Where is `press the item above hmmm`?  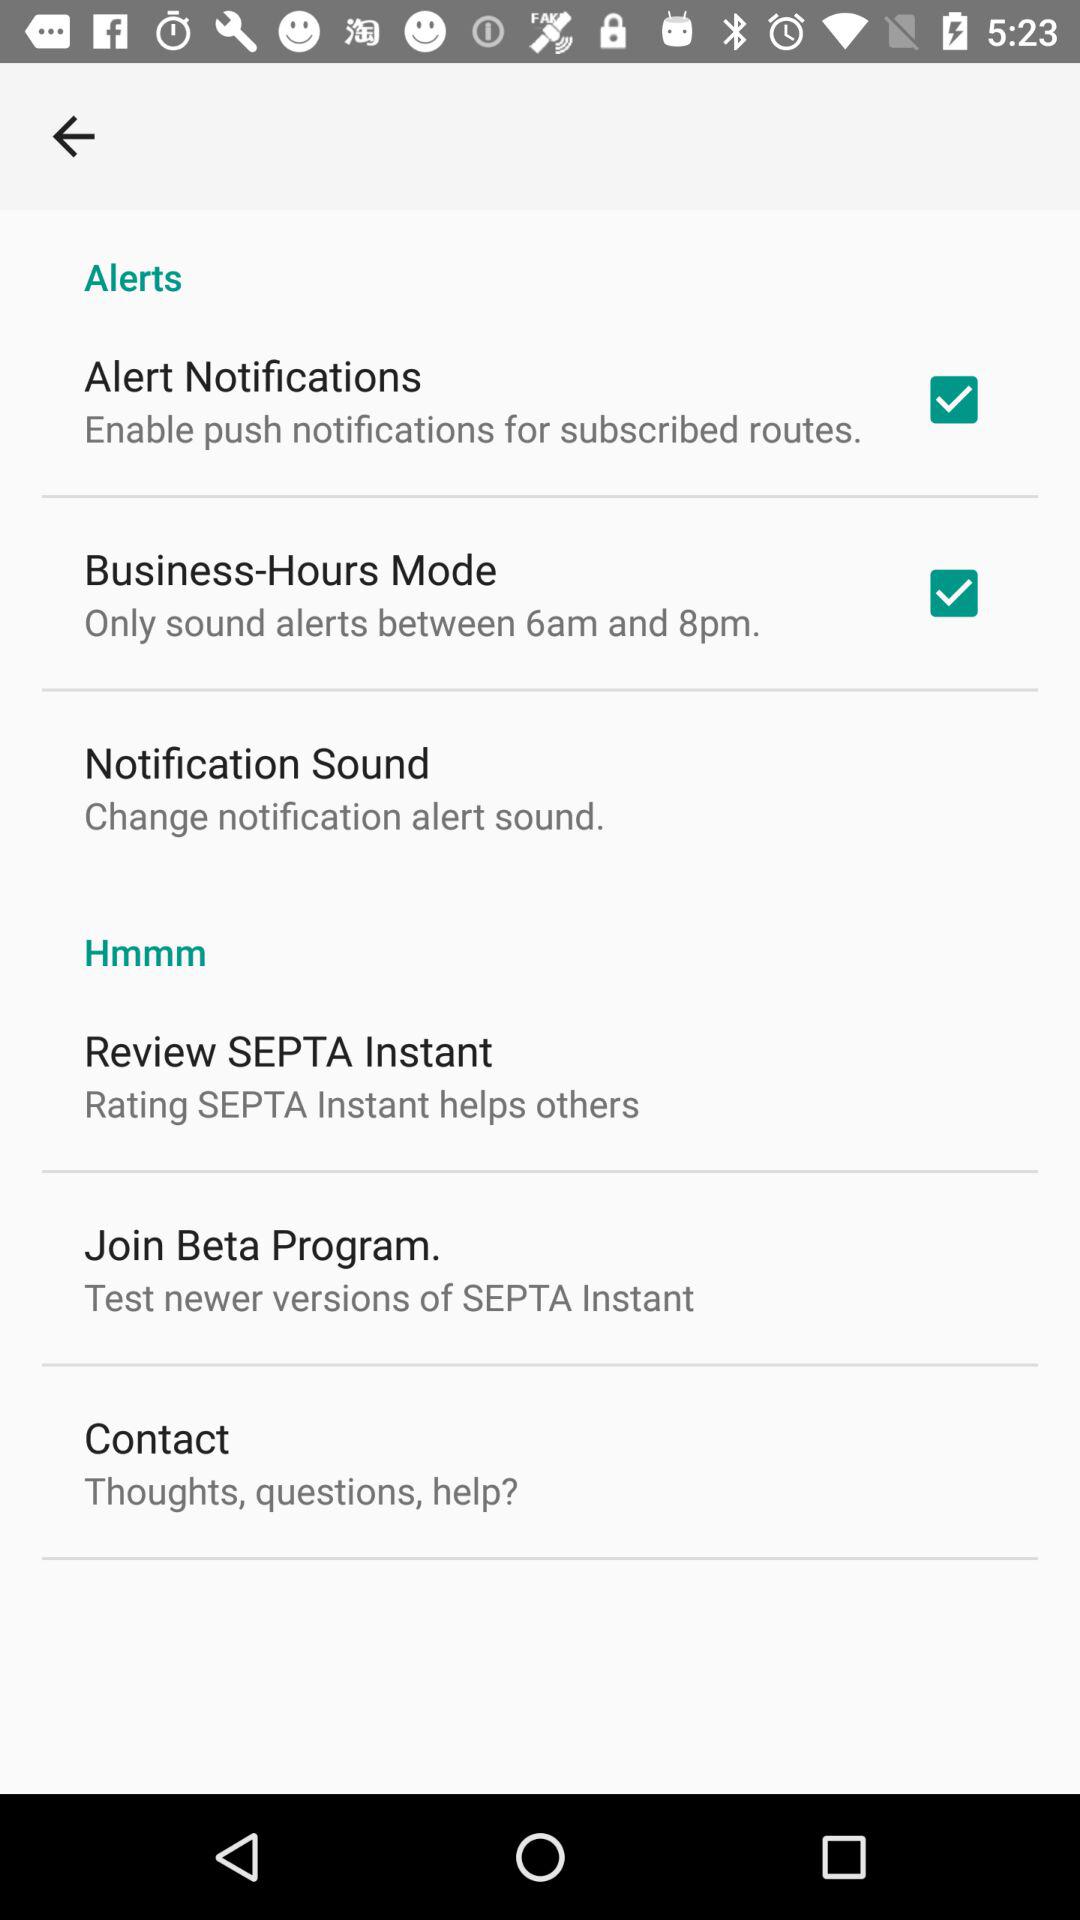
press the item above hmmm is located at coordinates (344, 815).